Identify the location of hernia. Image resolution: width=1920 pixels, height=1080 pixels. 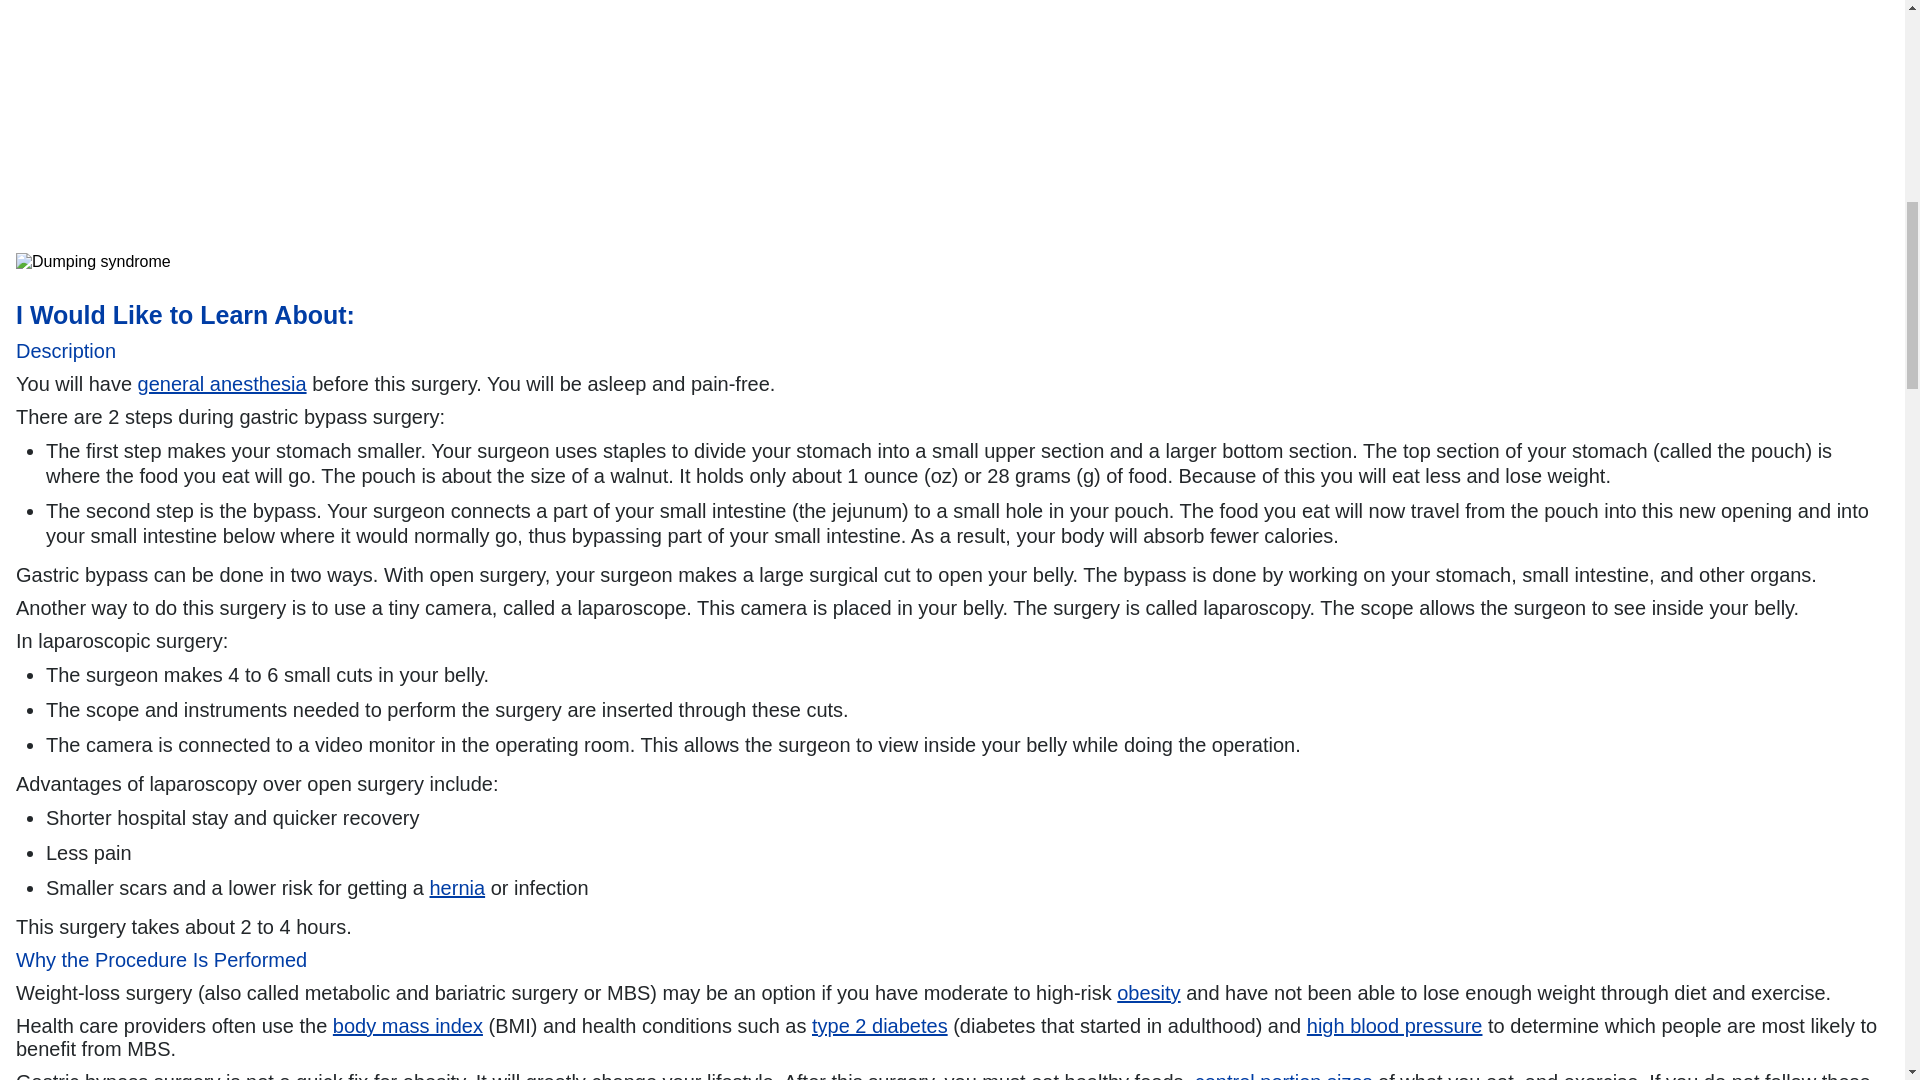
(458, 887).